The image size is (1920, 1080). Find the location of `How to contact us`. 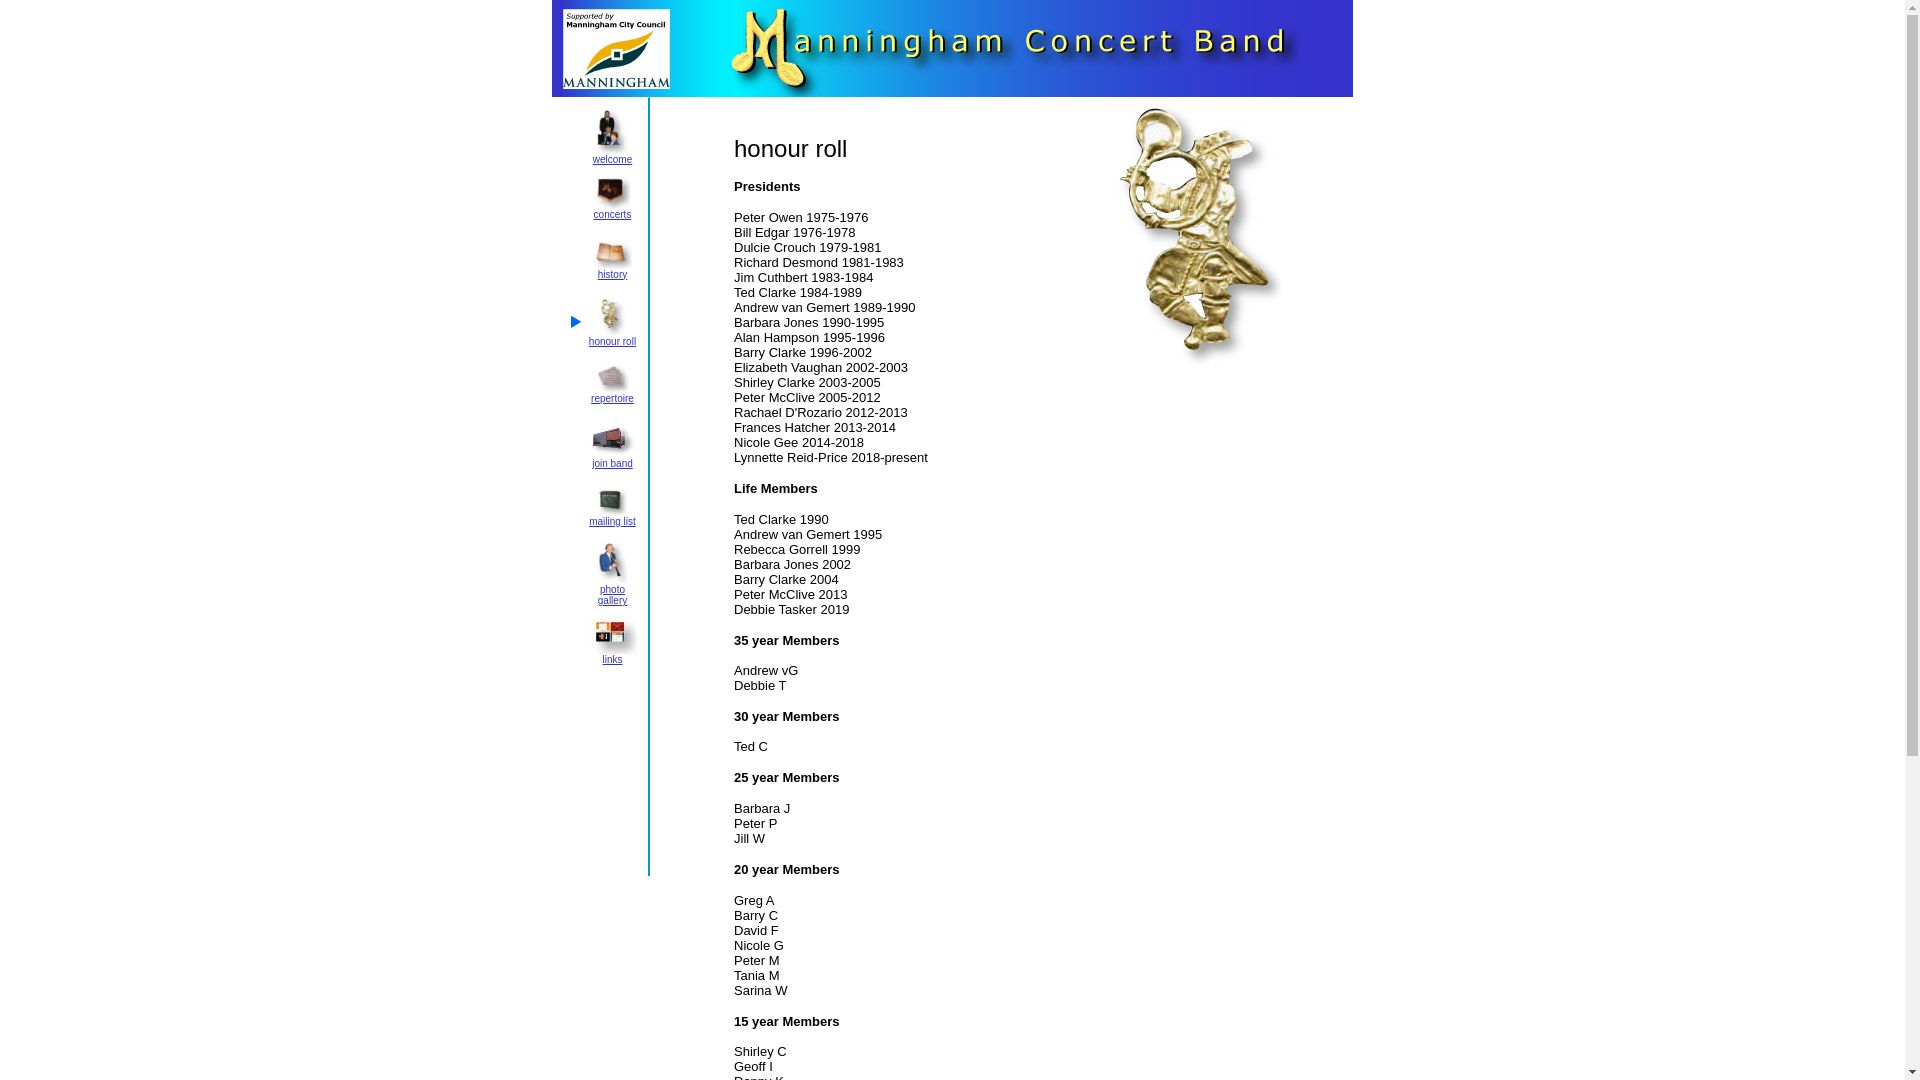

How to contact us is located at coordinates (612, 502).